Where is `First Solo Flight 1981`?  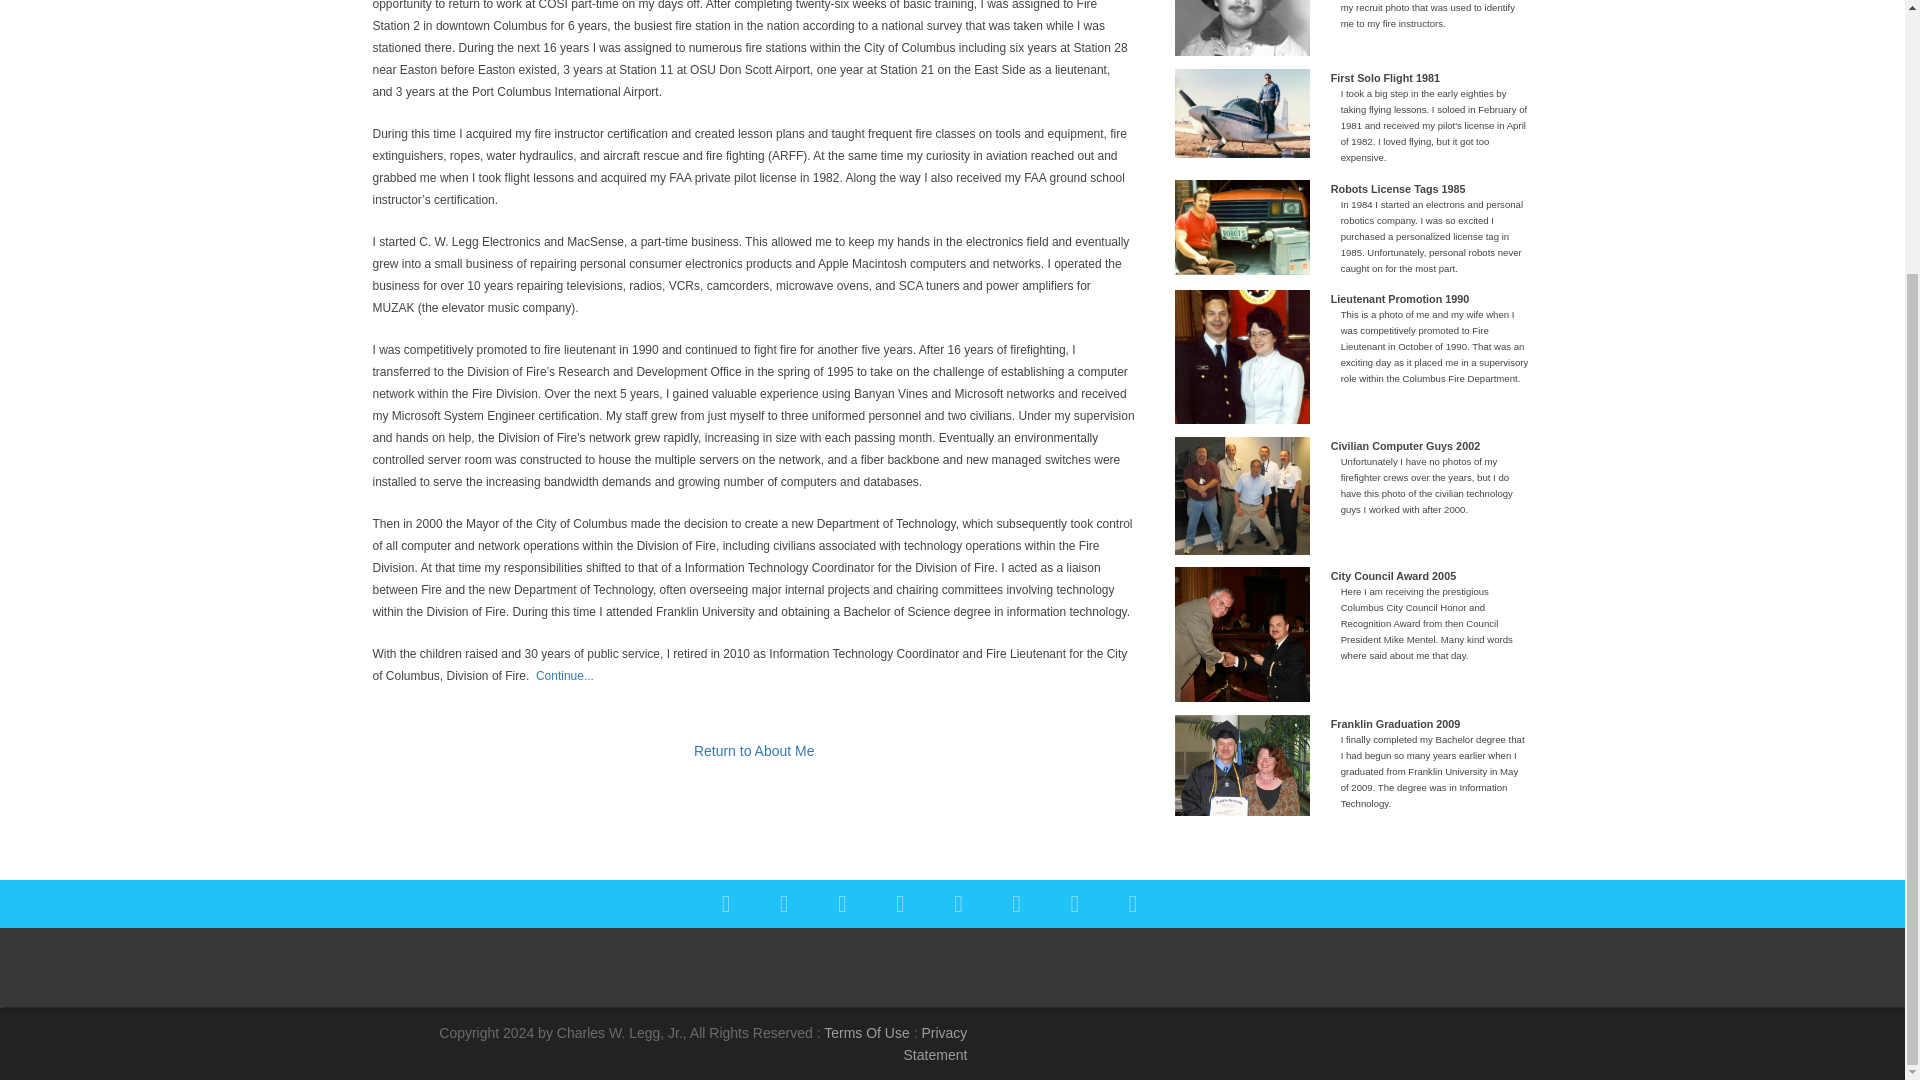 First Solo Flight 1981 is located at coordinates (1242, 113).